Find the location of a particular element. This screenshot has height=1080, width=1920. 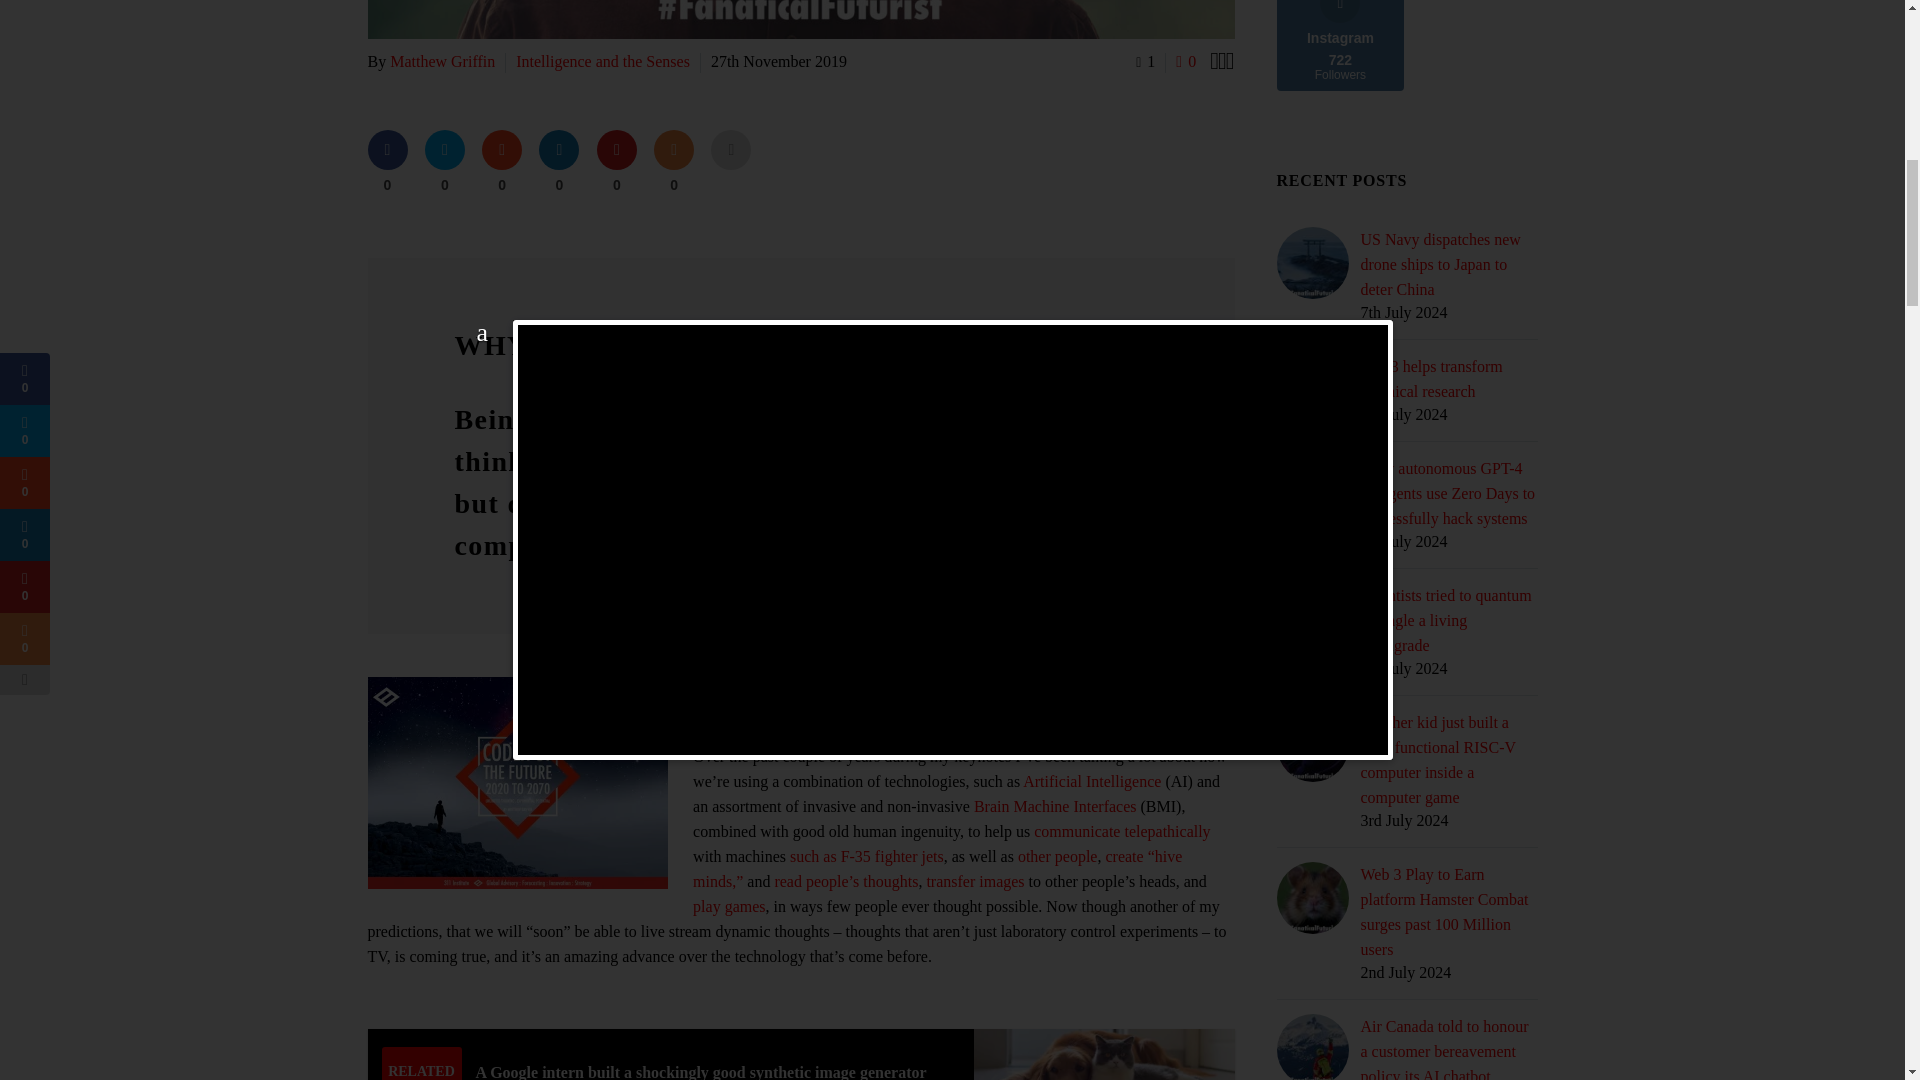

0 is located at coordinates (502, 162).